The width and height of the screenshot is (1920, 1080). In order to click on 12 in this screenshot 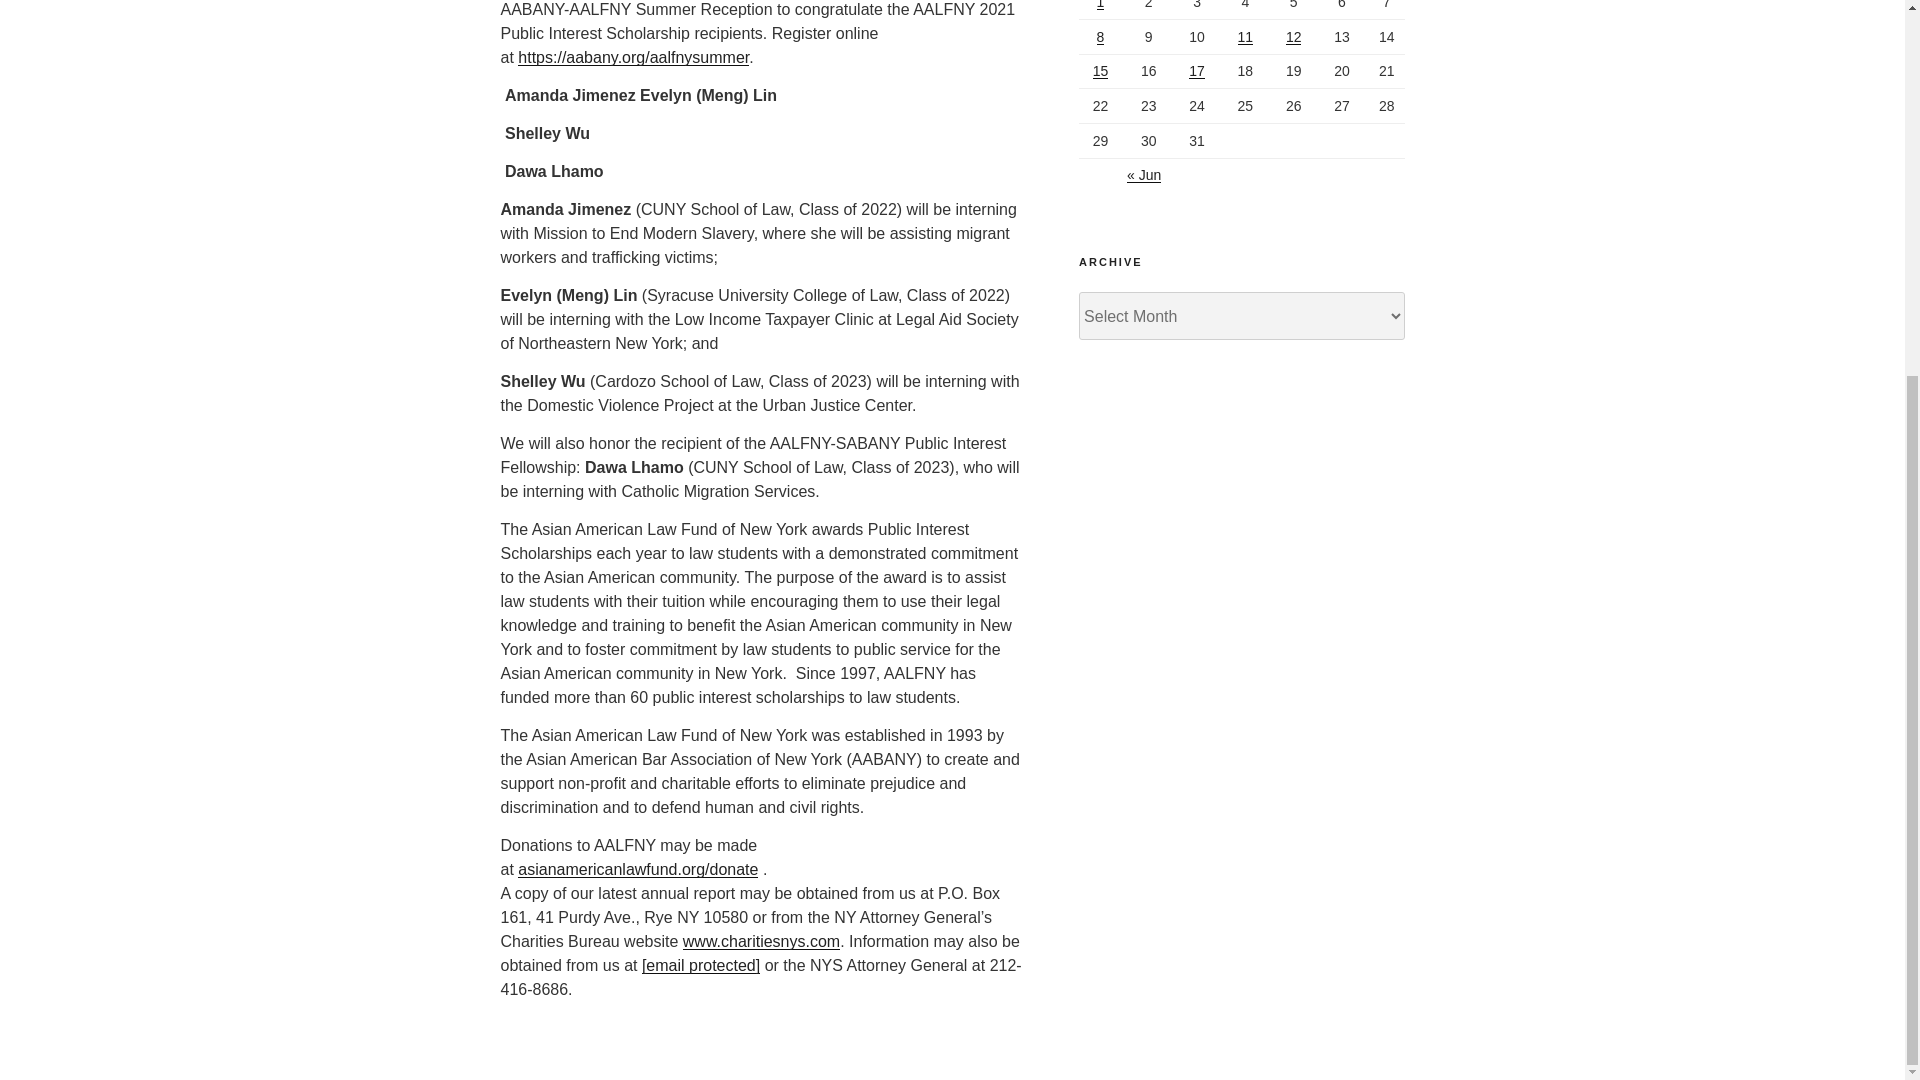, I will do `click(1294, 37)`.